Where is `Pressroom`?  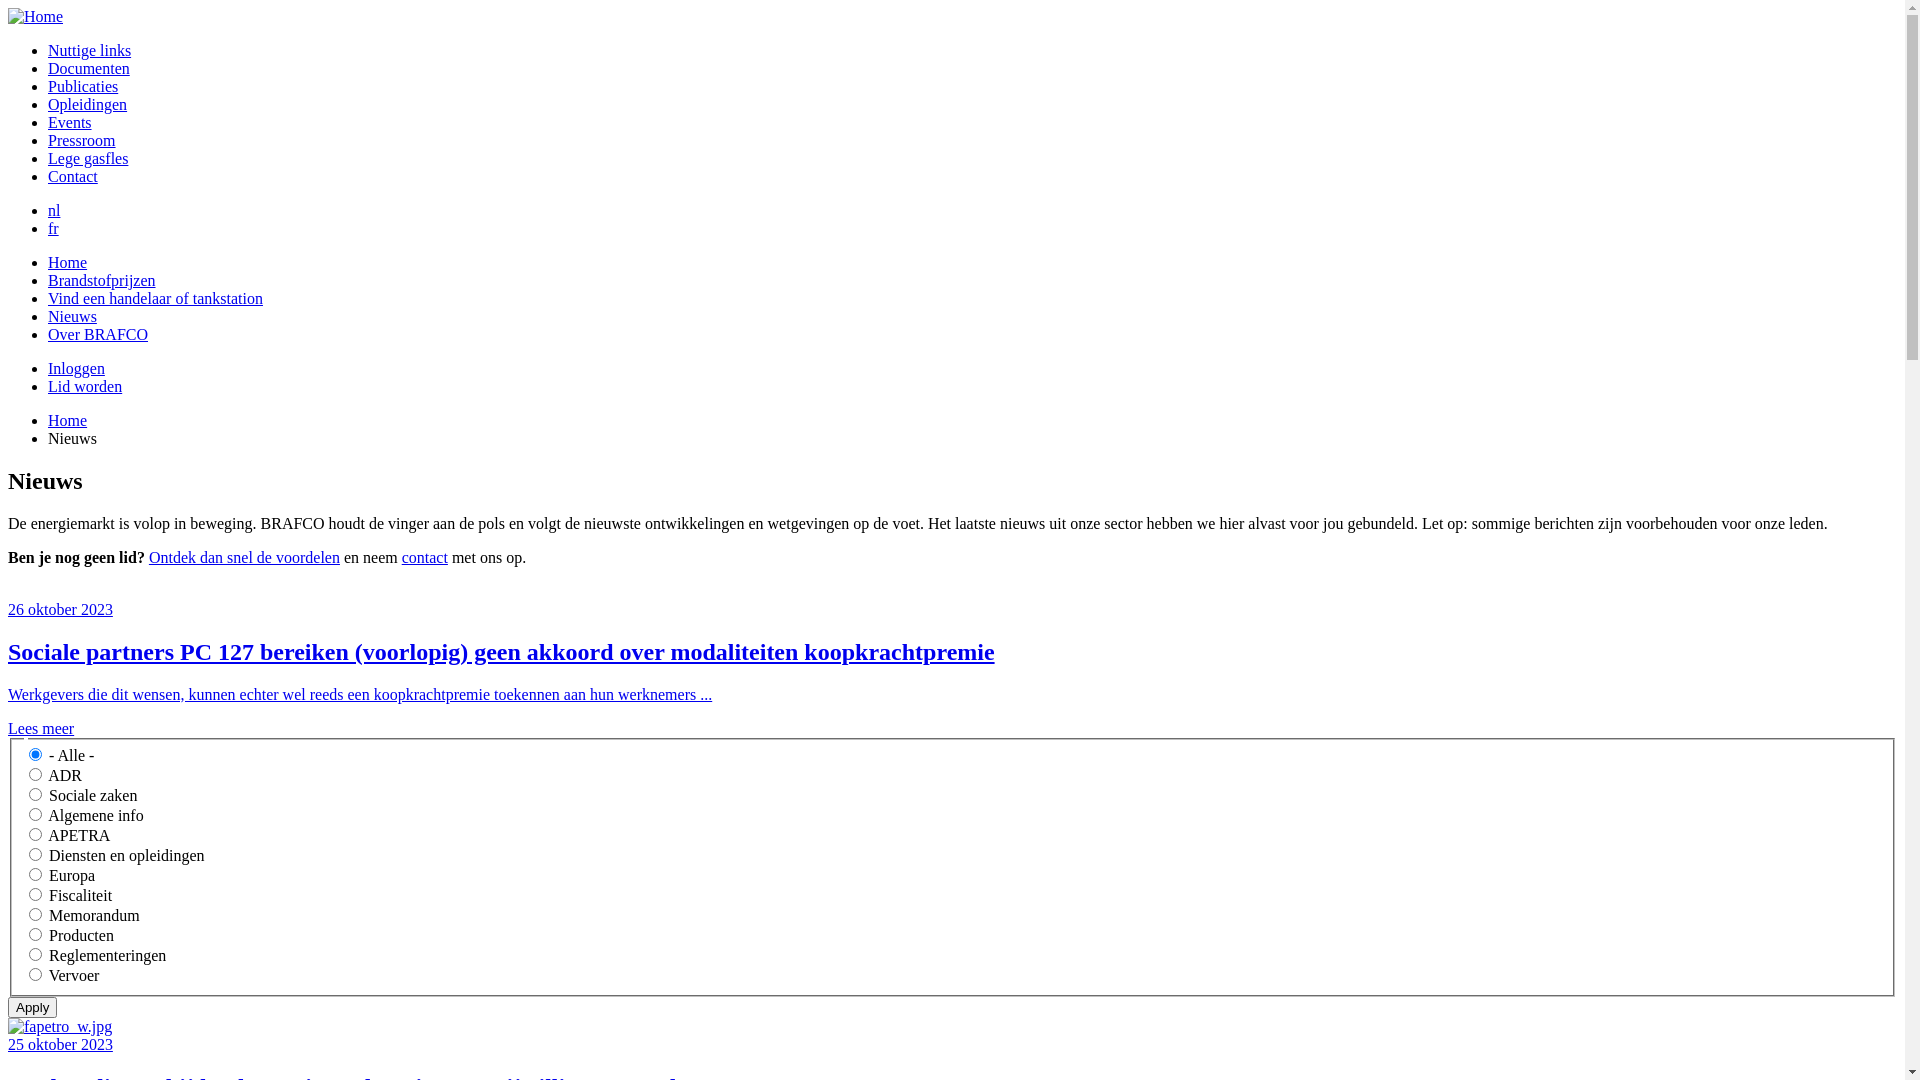 Pressroom is located at coordinates (82, 140).